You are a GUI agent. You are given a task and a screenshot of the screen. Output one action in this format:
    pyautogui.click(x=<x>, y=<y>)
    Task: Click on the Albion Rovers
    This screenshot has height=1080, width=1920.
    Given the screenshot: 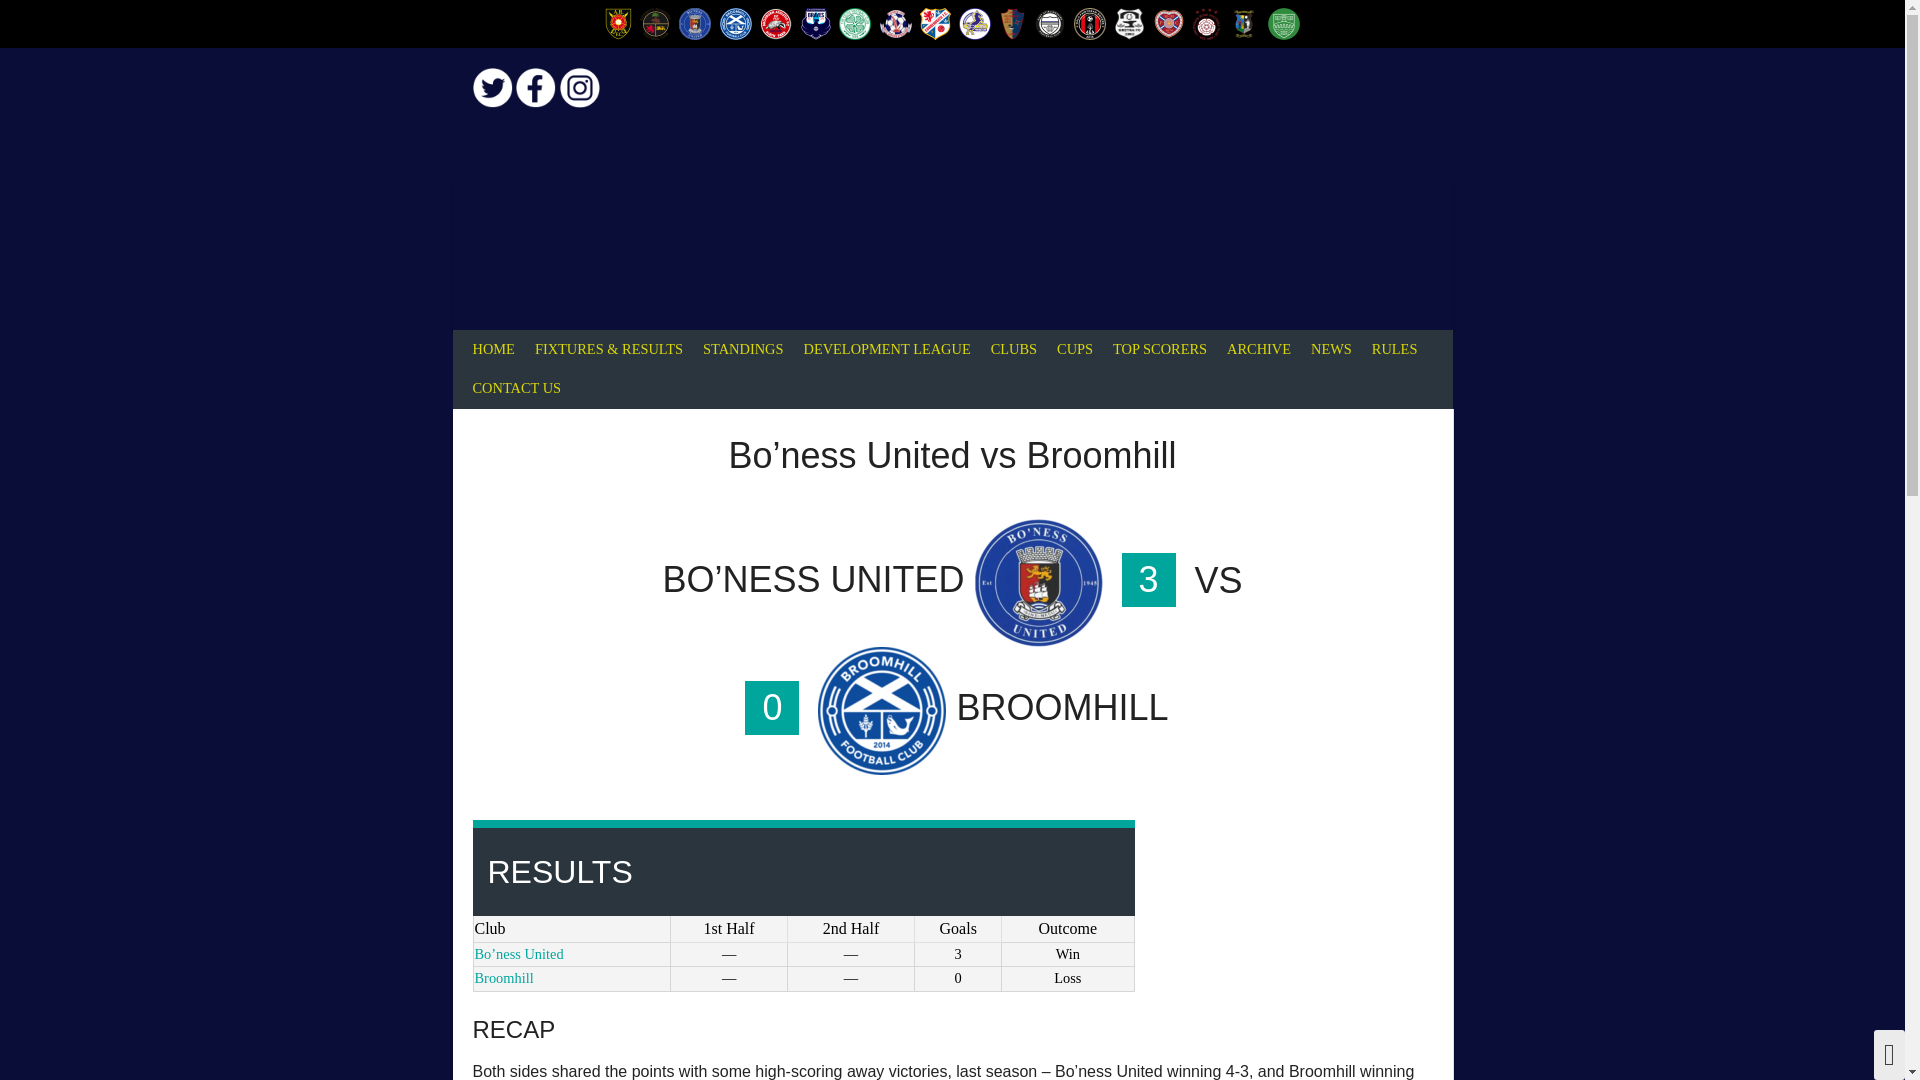 What is the action you would take?
    pyautogui.click(x=618, y=23)
    